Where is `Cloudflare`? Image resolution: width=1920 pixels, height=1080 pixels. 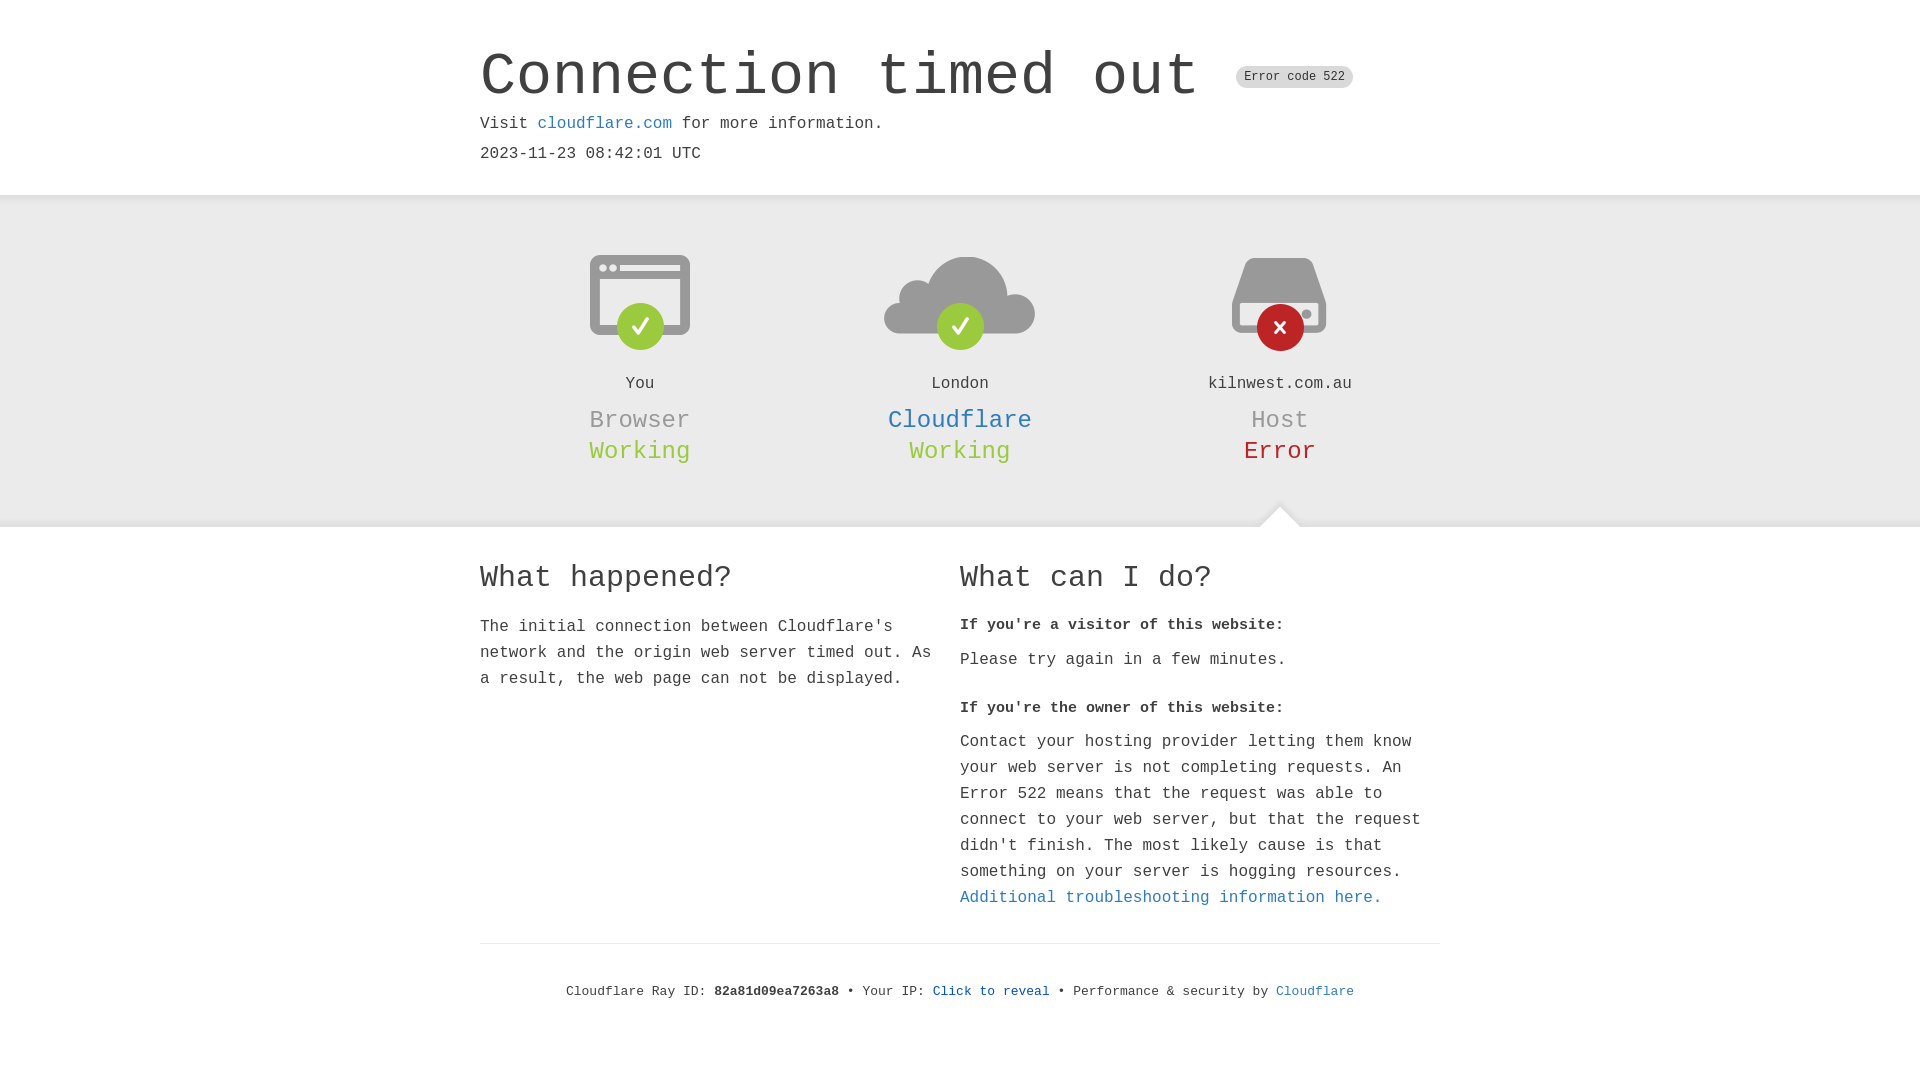 Cloudflare is located at coordinates (1315, 992).